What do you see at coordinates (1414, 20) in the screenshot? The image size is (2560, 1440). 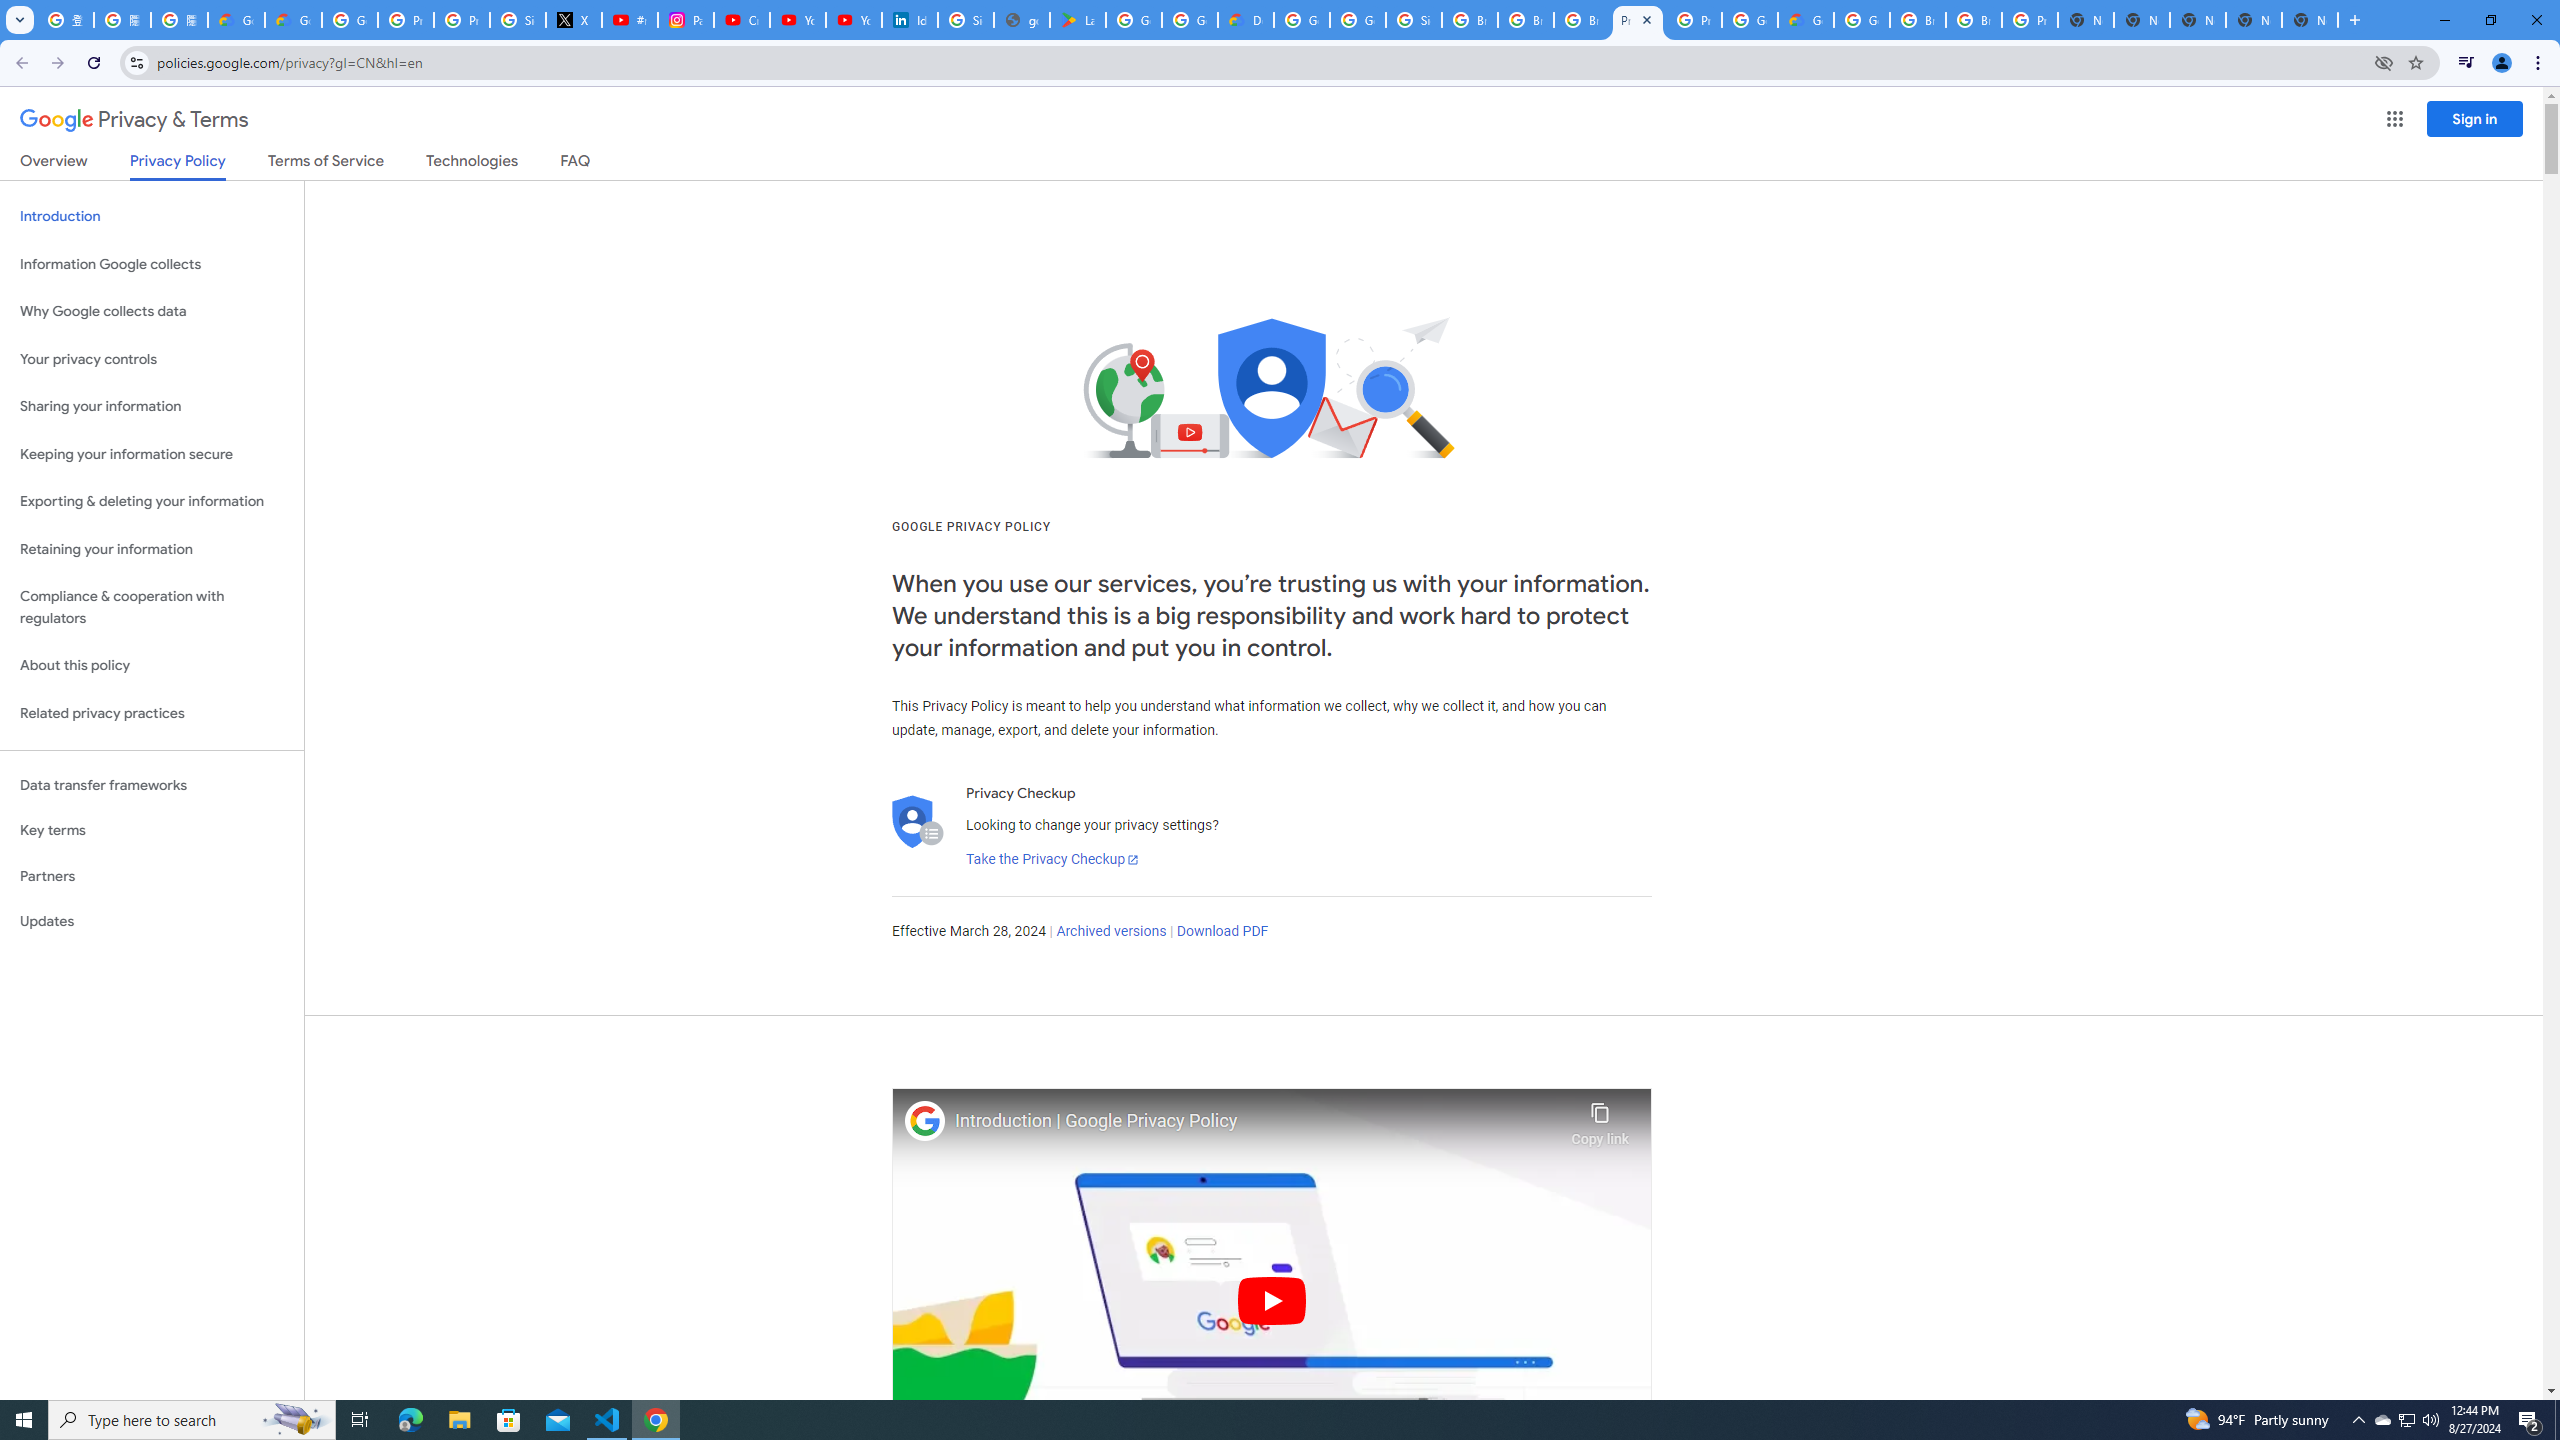 I see `Sign in - Google Accounts` at bounding box center [1414, 20].